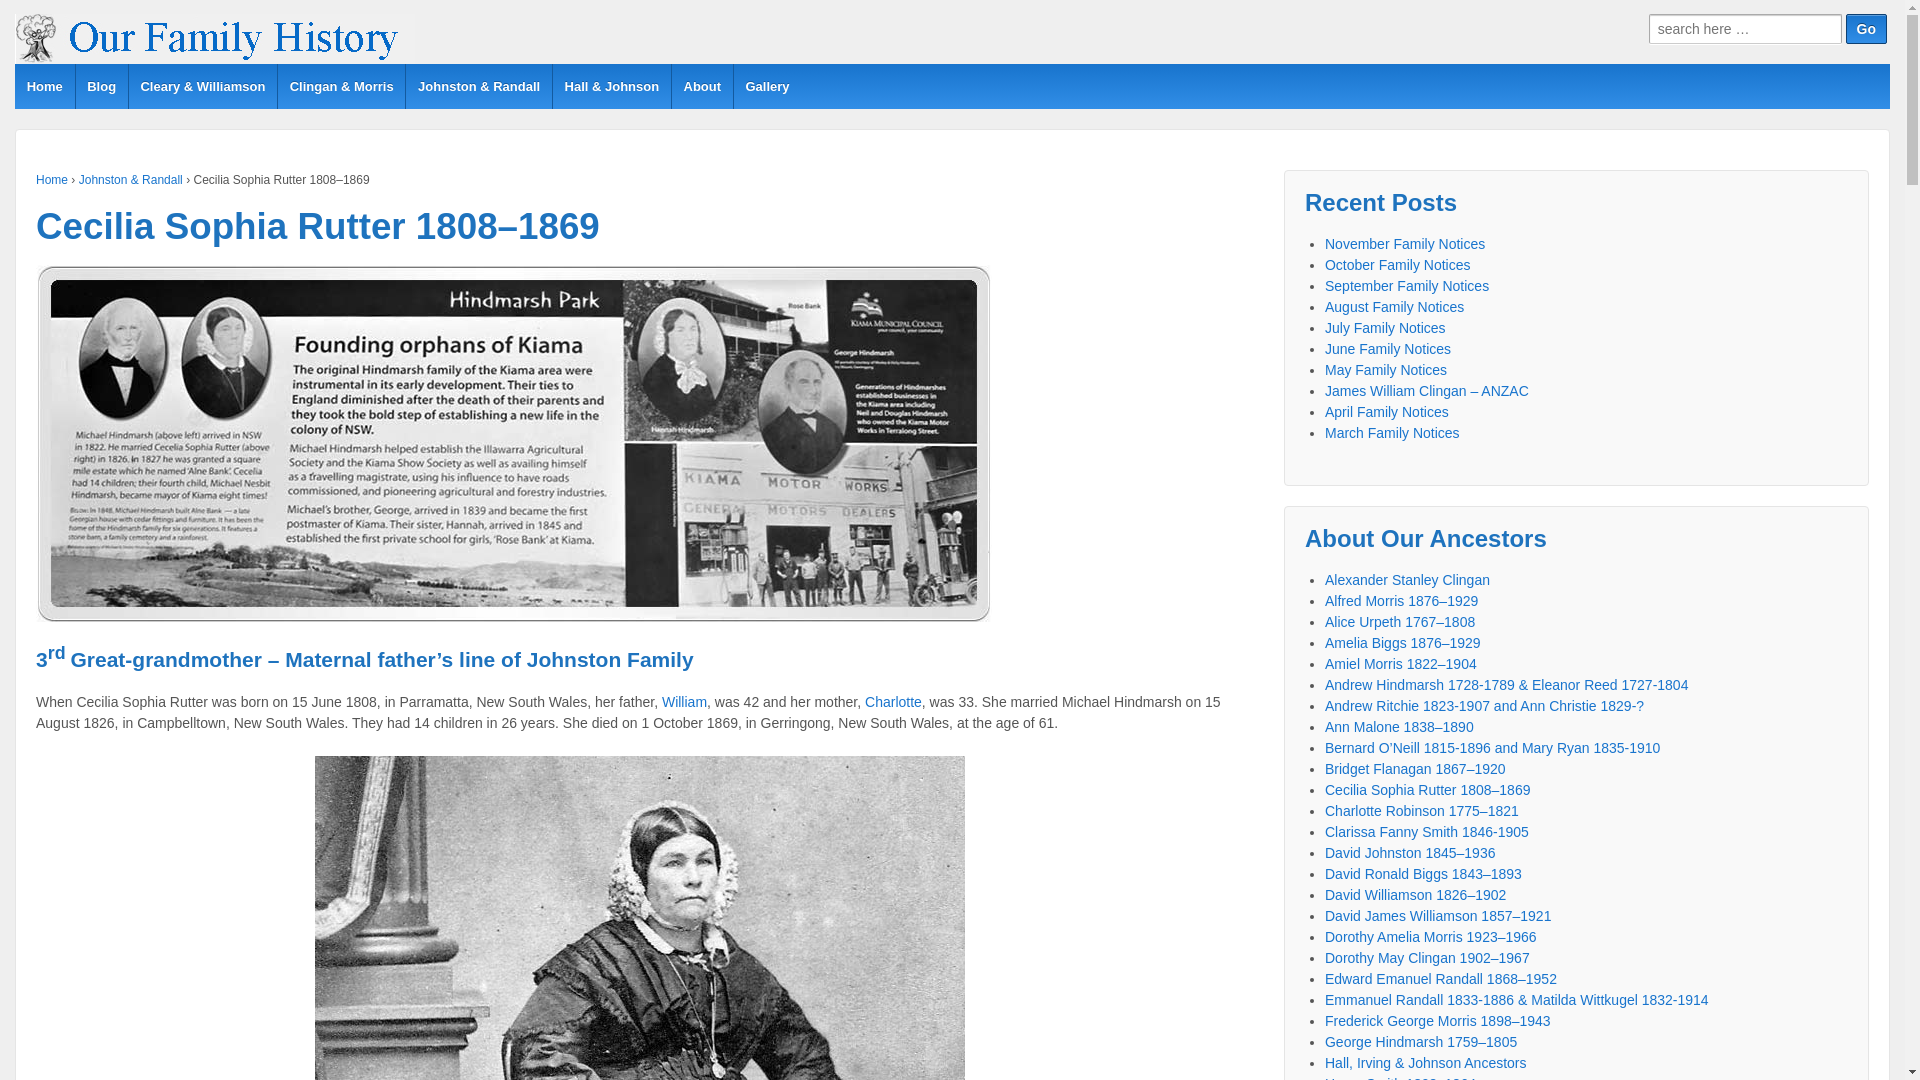 This screenshot has width=1920, height=1080. I want to click on Home, so click(45, 86).